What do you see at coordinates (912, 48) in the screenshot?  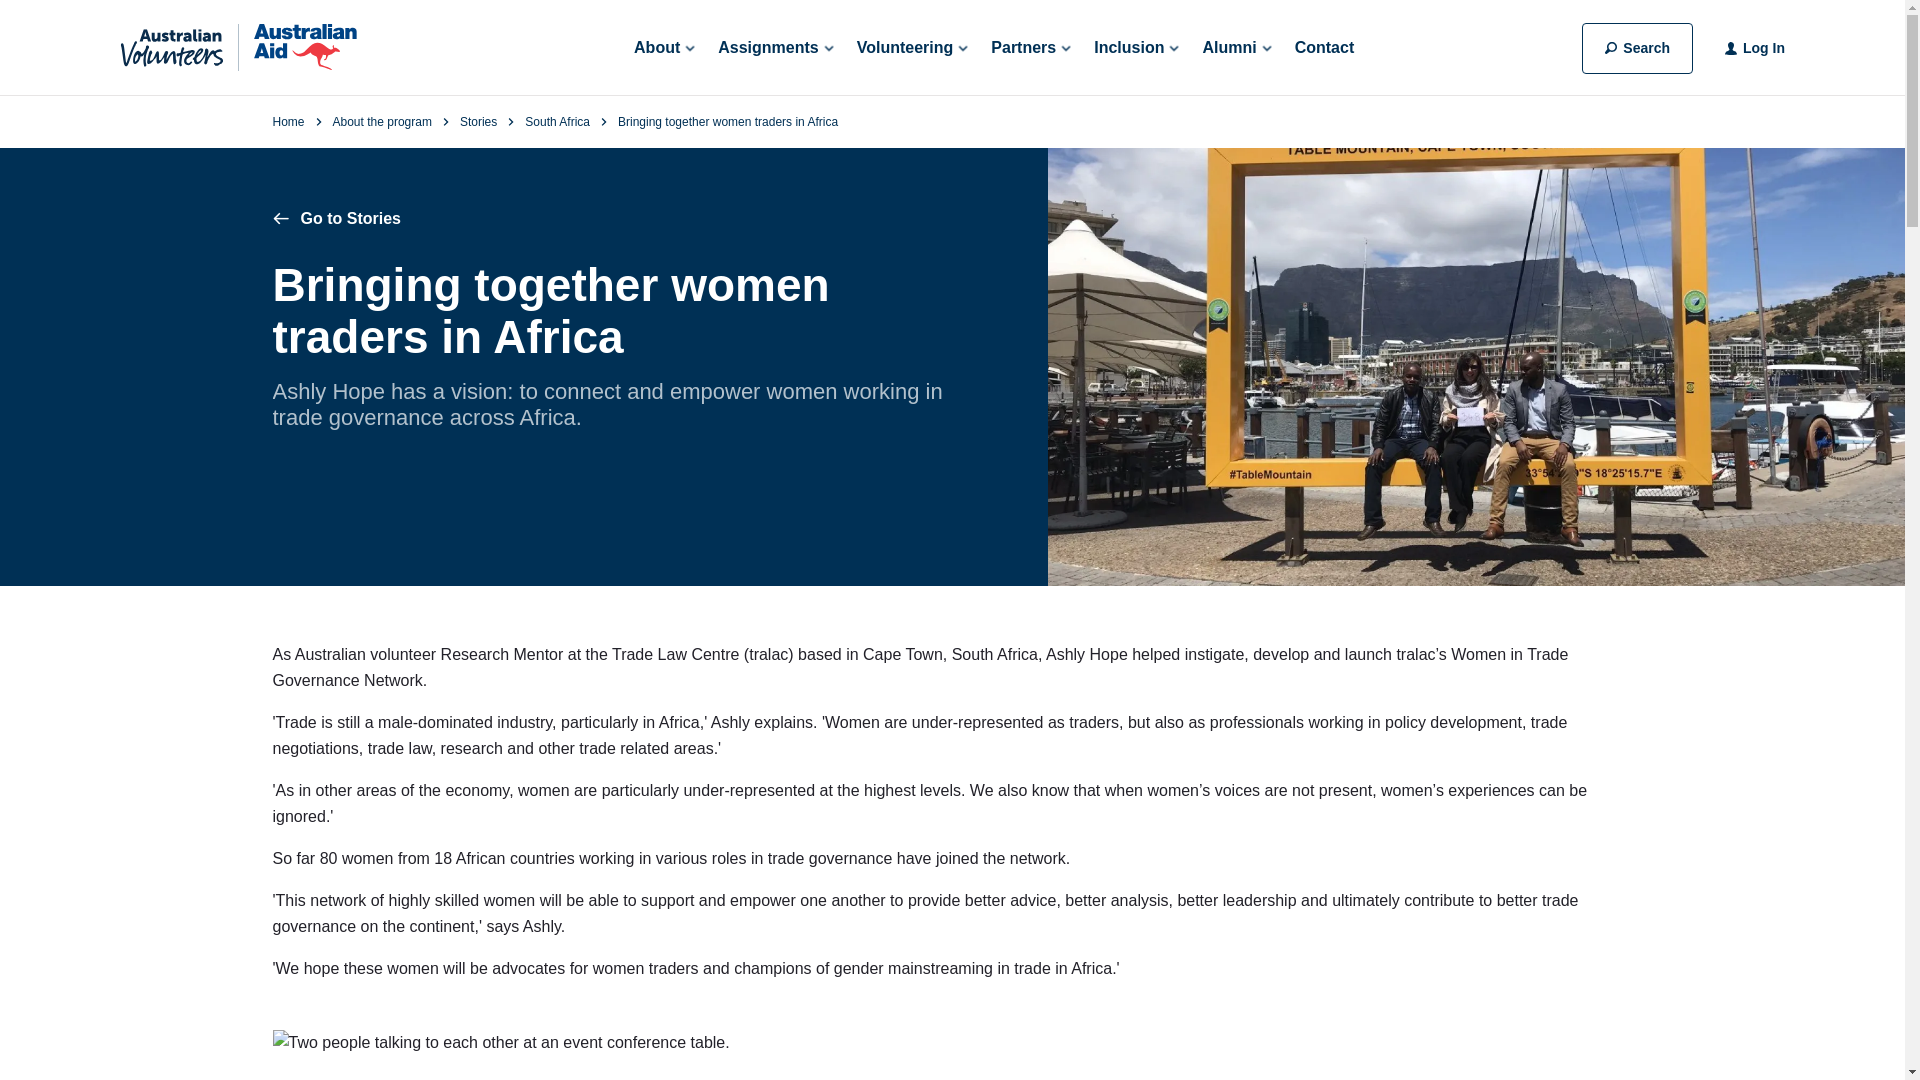 I see `Volunteering` at bounding box center [912, 48].